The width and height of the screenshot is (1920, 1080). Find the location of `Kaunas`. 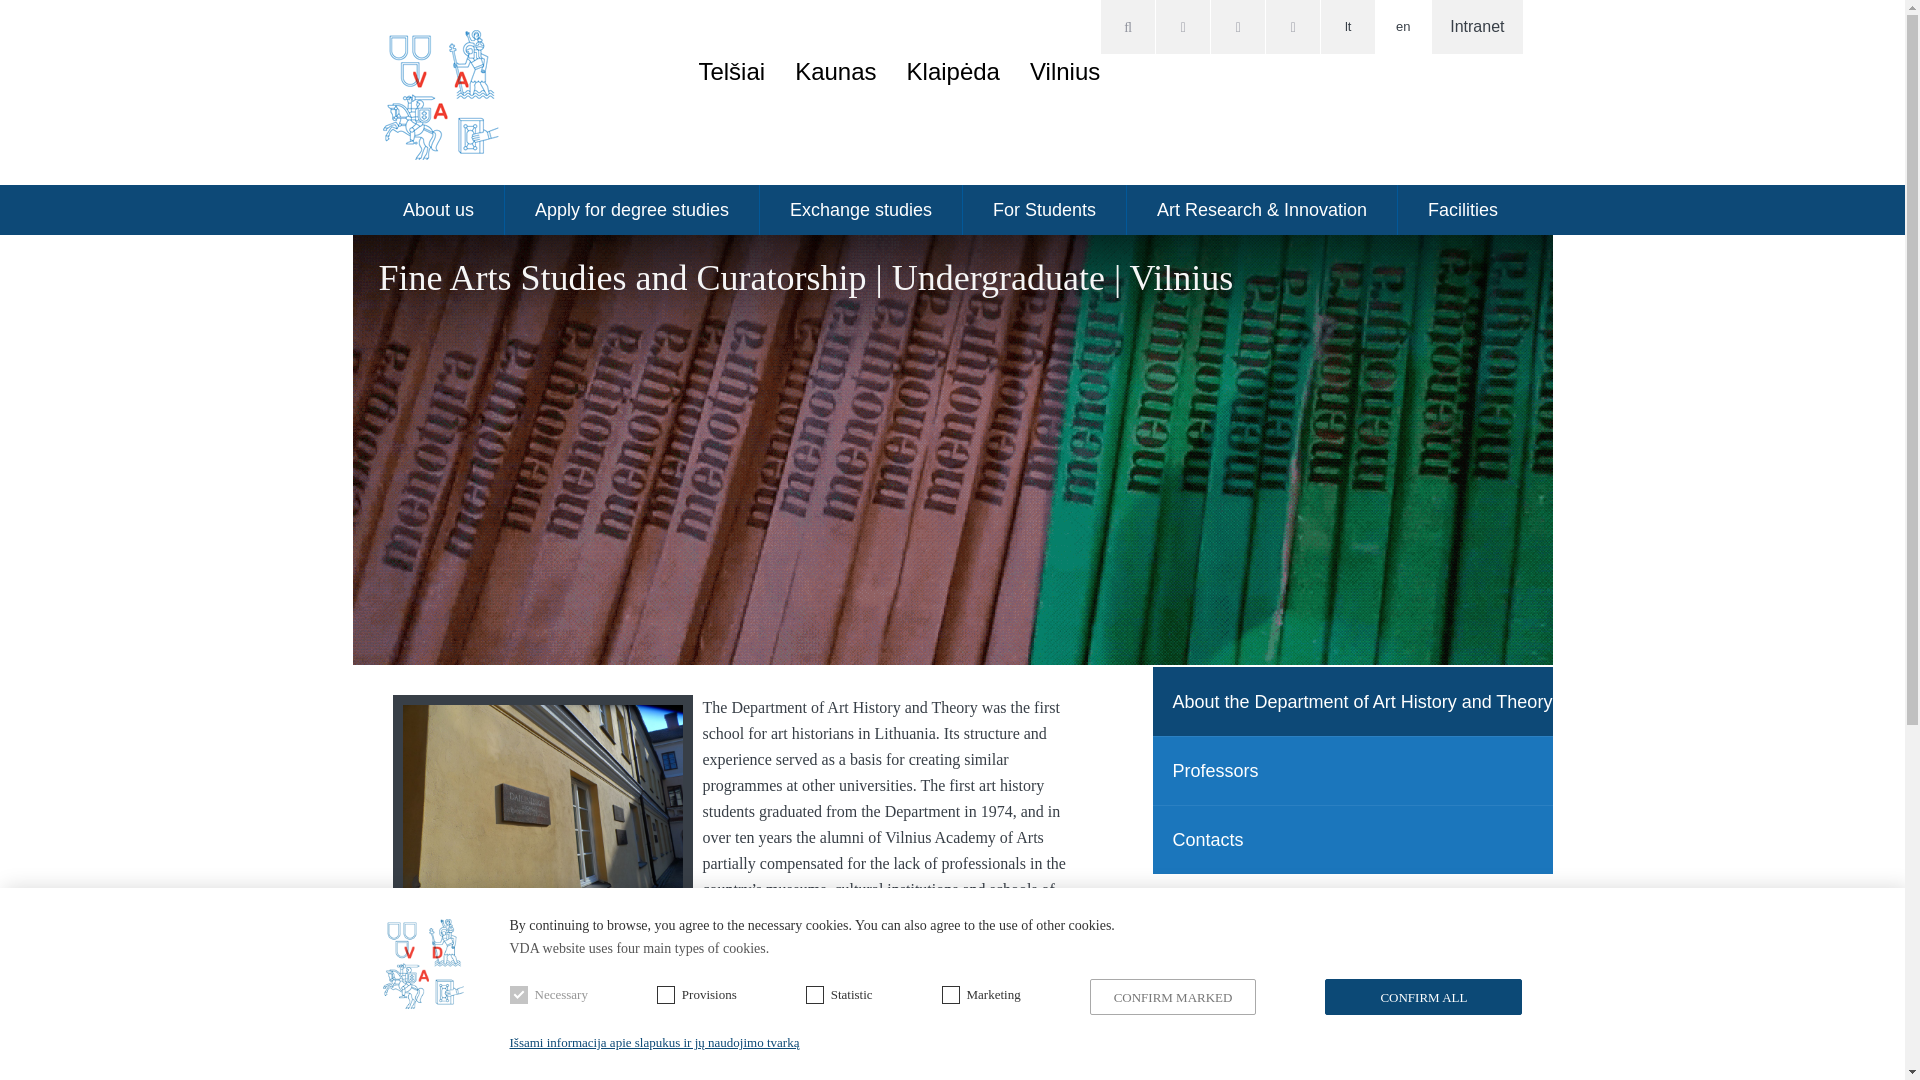

Kaunas is located at coordinates (834, 72).